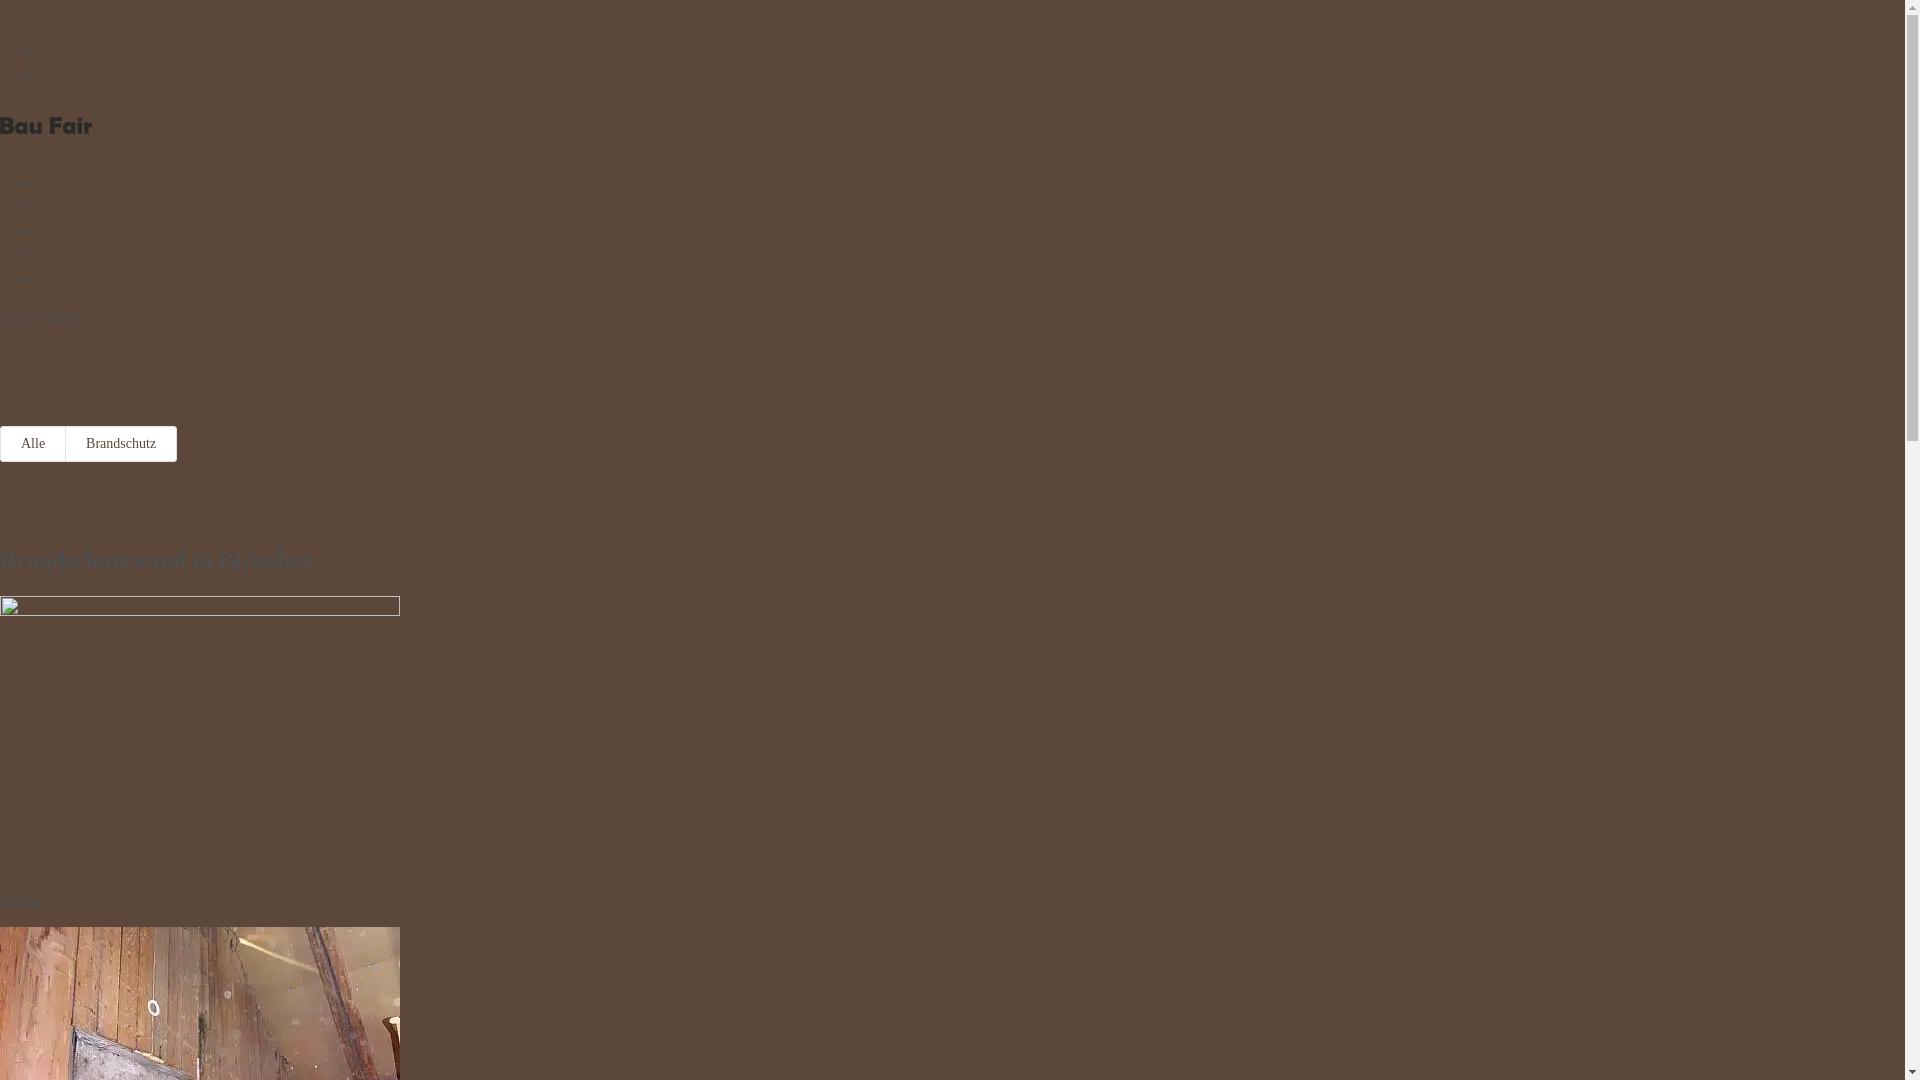 Image resolution: width=1920 pixels, height=1080 pixels. What do you see at coordinates (121, 444) in the screenshot?
I see `Brandschutz` at bounding box center [121, 444].